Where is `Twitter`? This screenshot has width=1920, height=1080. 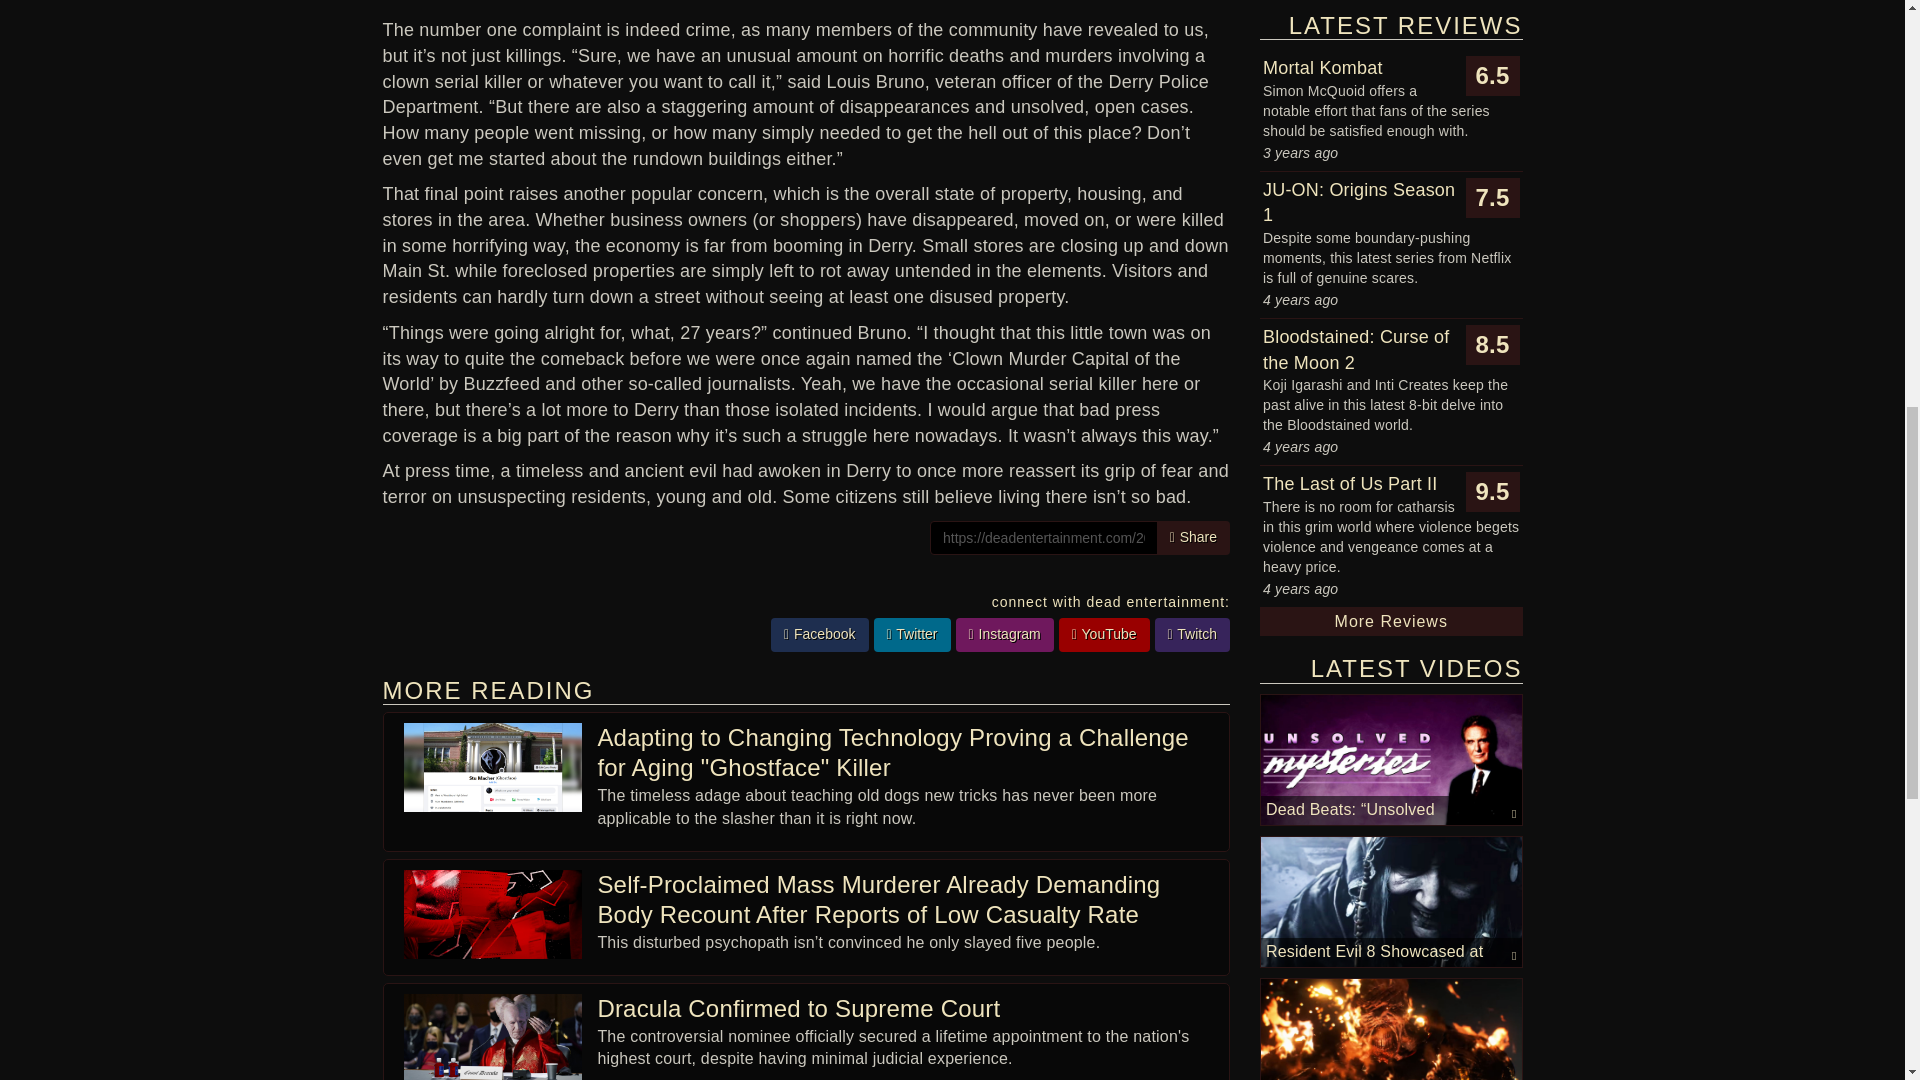 Twitter is located at coordinates (912, 635).